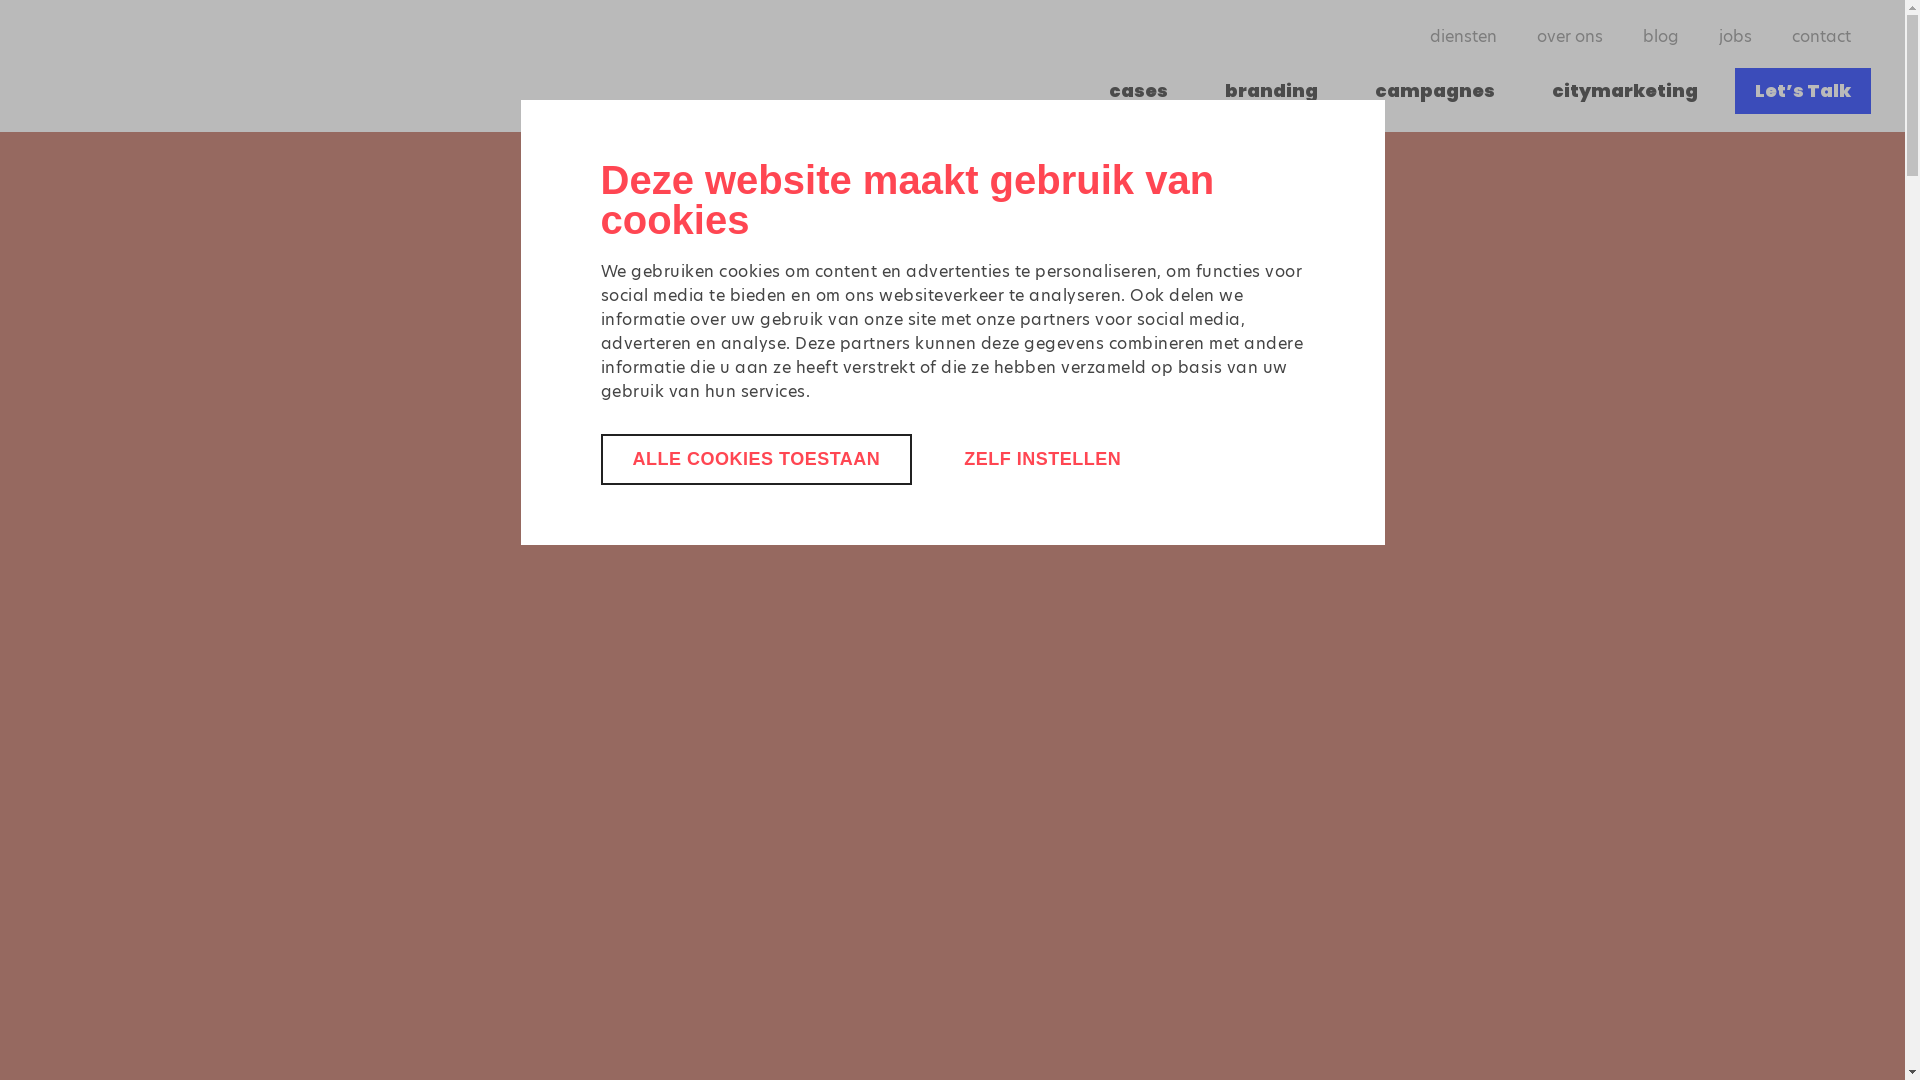 This screenshot has height=1080, width=1920. I want to click on ZELF INSTELLEN, so click(1042, 460).